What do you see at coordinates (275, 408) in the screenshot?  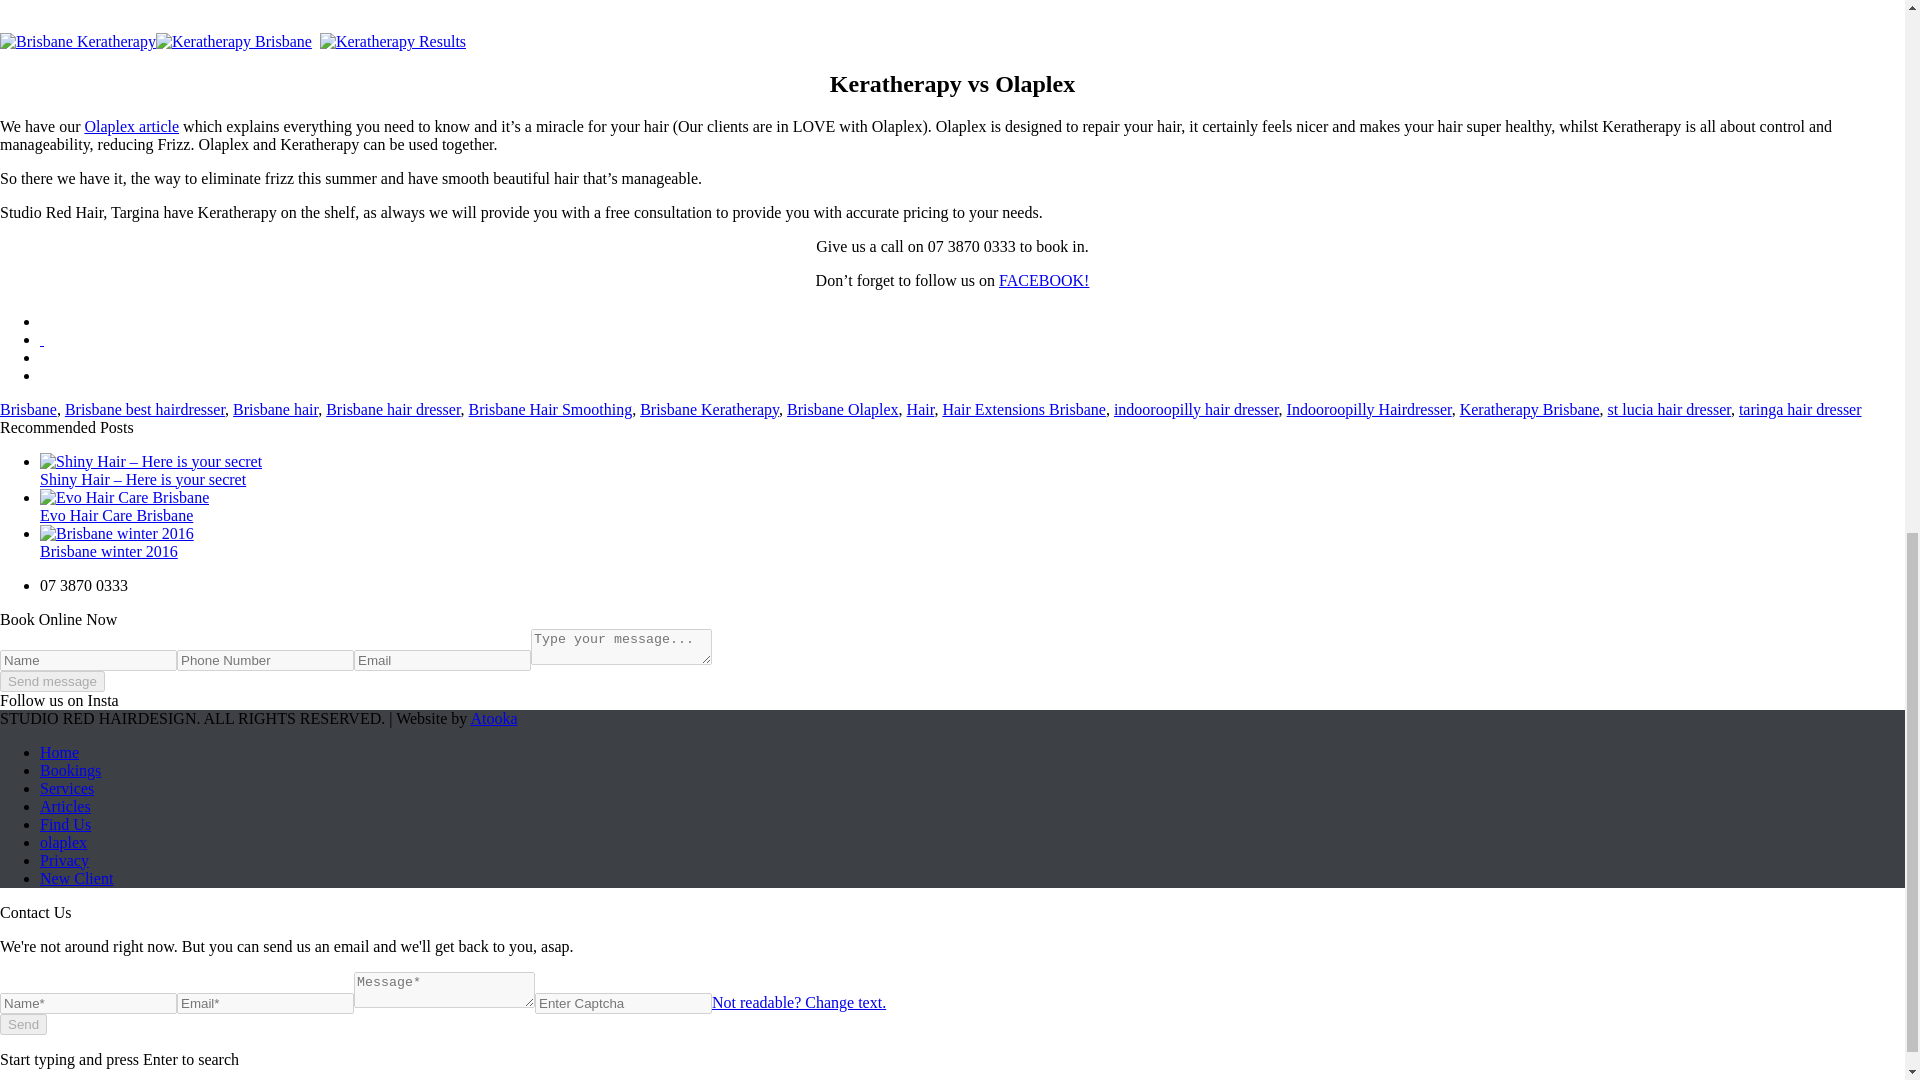 I see `Brisbane hair` at bounding box center [275, 408].